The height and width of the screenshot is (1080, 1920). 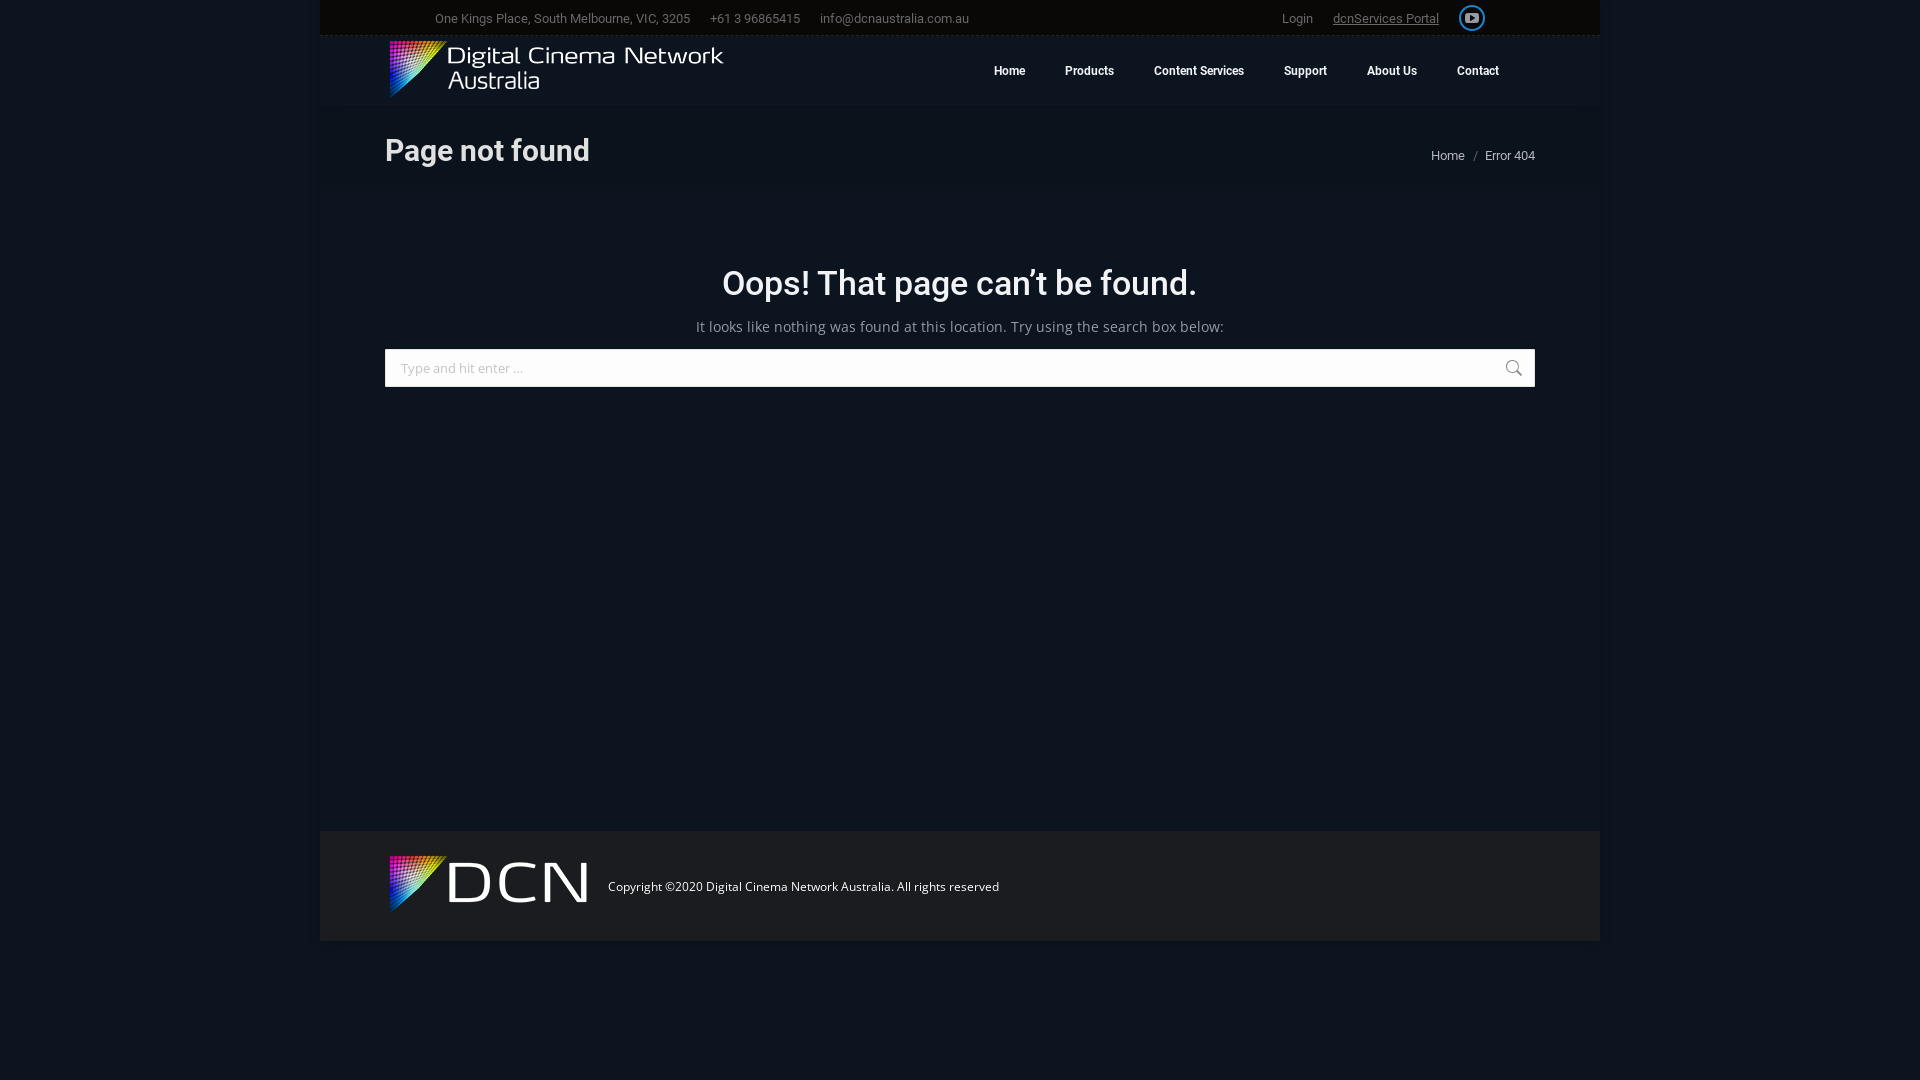 What do you see at coordinates (1009, 71) in the screenshot?
I see `Home` at bounding box center [1009, 71].